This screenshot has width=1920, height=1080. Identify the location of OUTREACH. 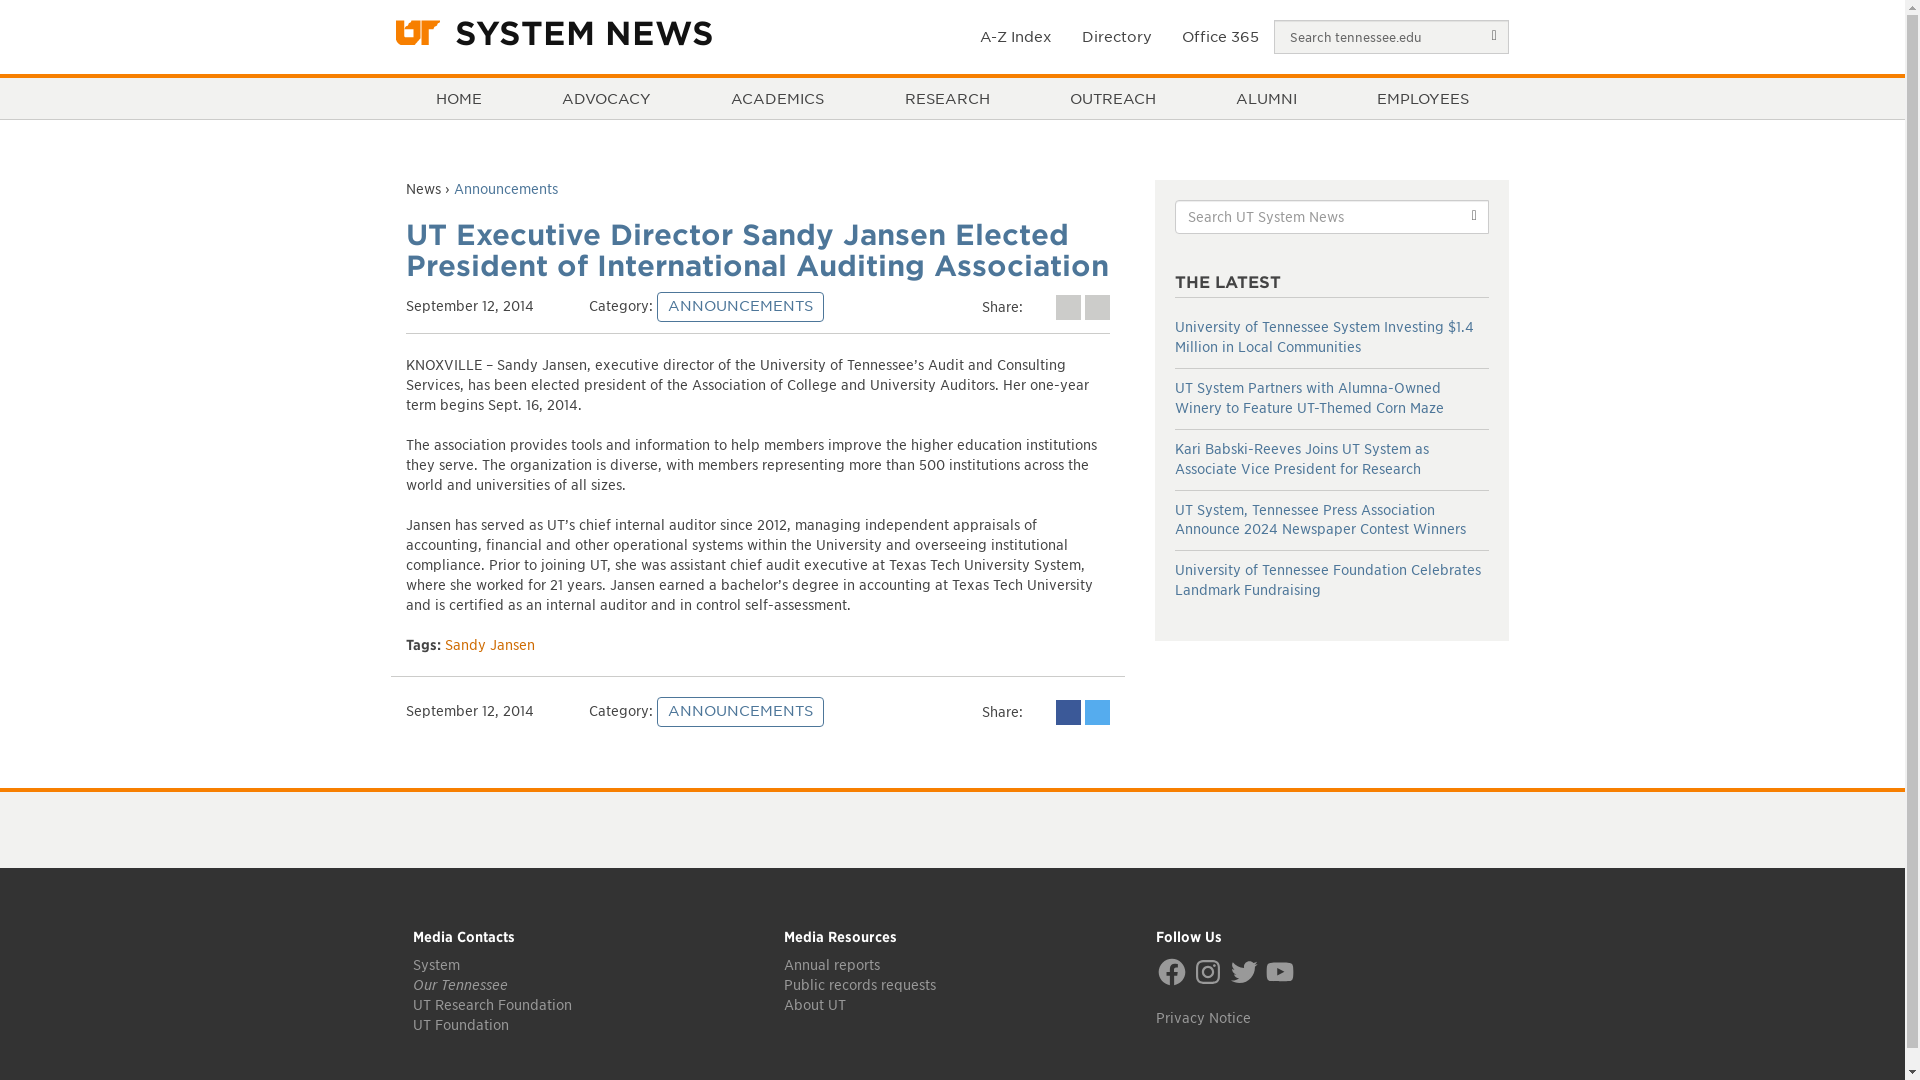
(1112, 98).